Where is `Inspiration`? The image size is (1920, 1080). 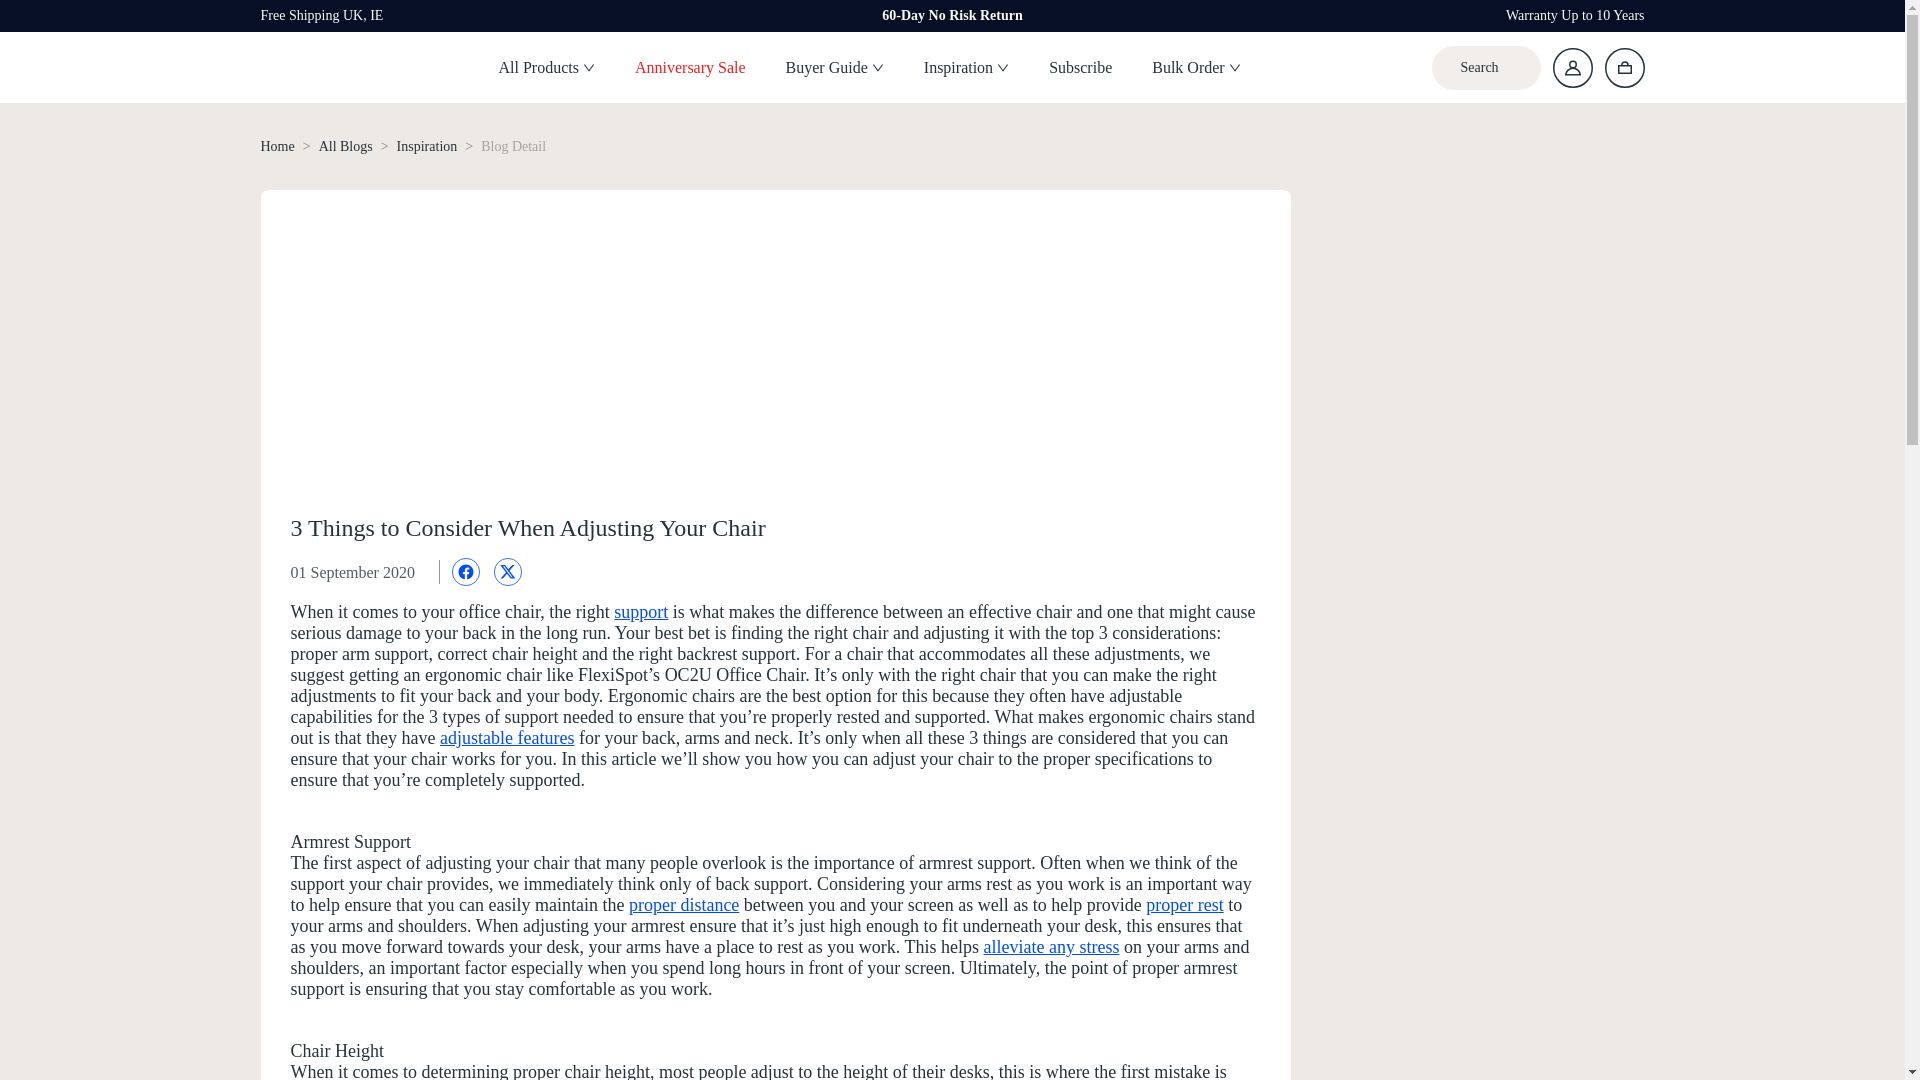
Inspiration is located at coordinates (428, 146).